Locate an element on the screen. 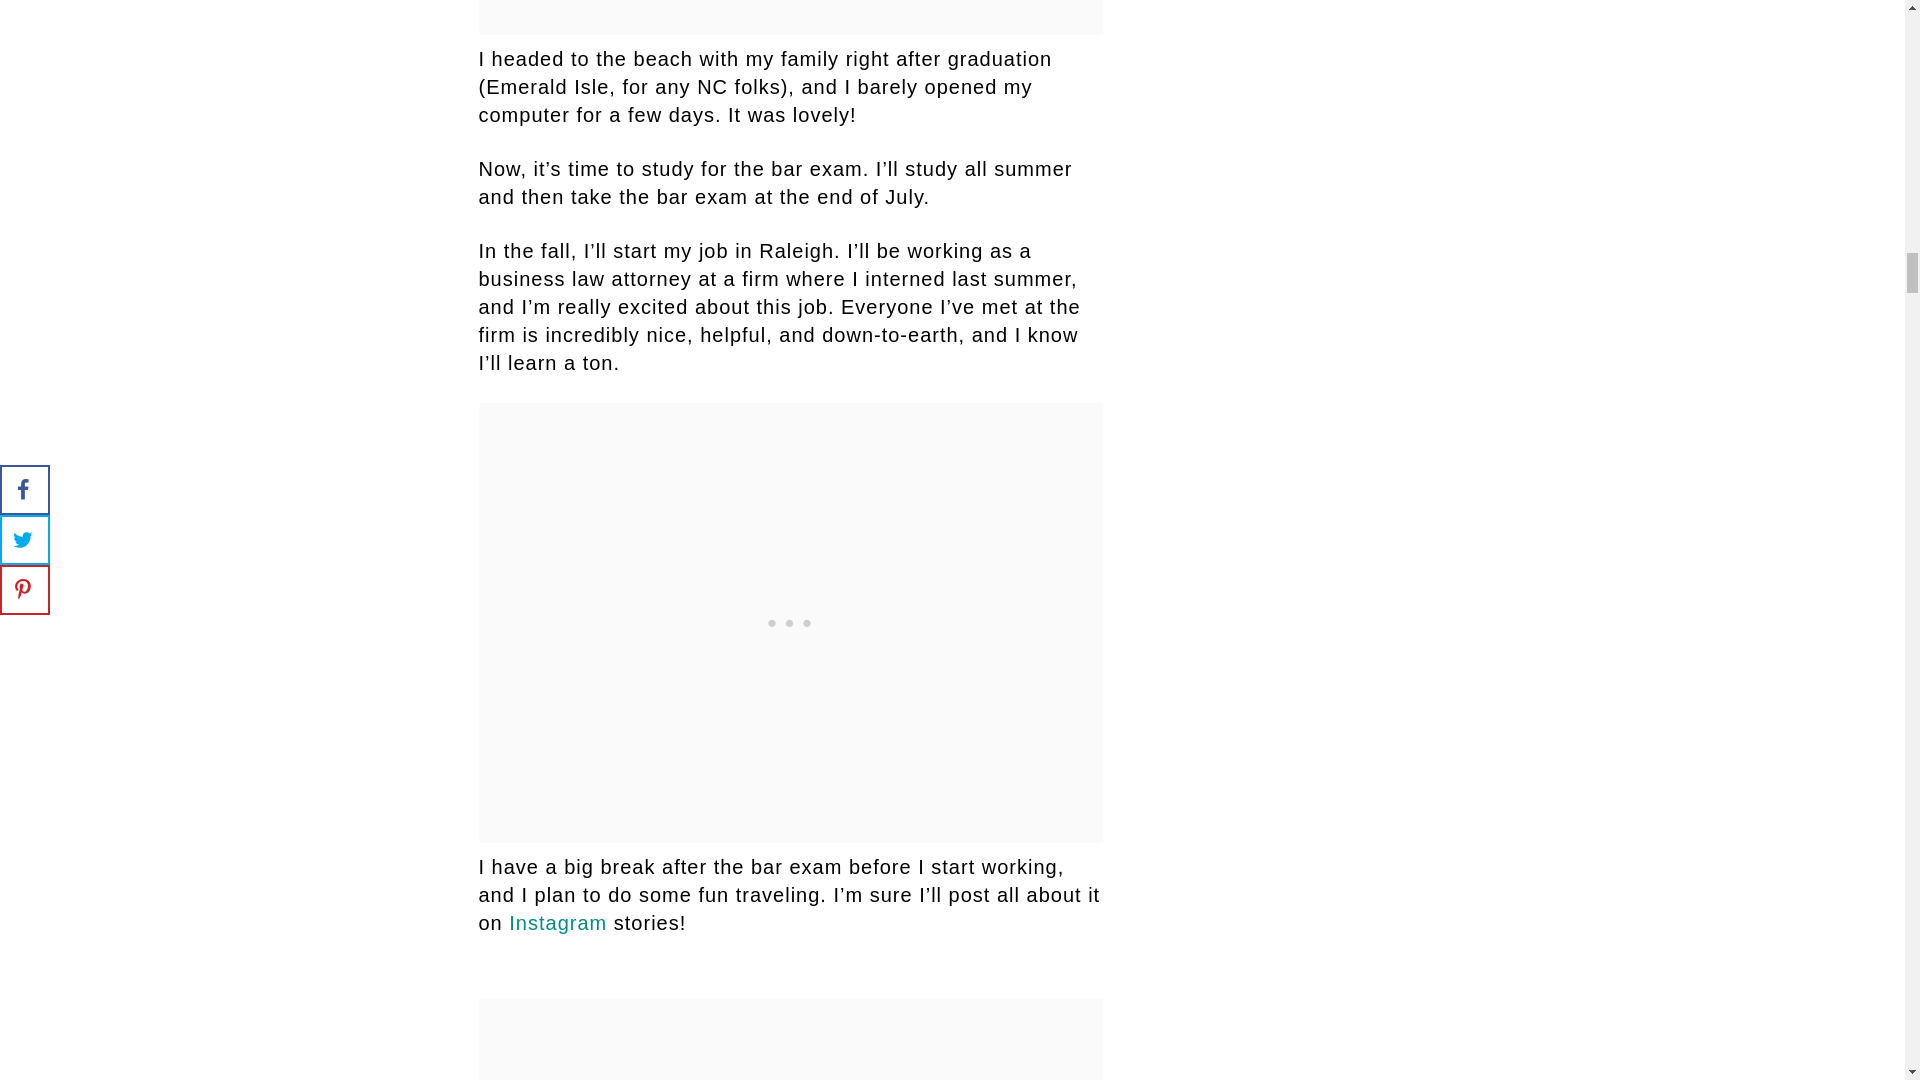  Instagram is located at coordinates (560, 922).